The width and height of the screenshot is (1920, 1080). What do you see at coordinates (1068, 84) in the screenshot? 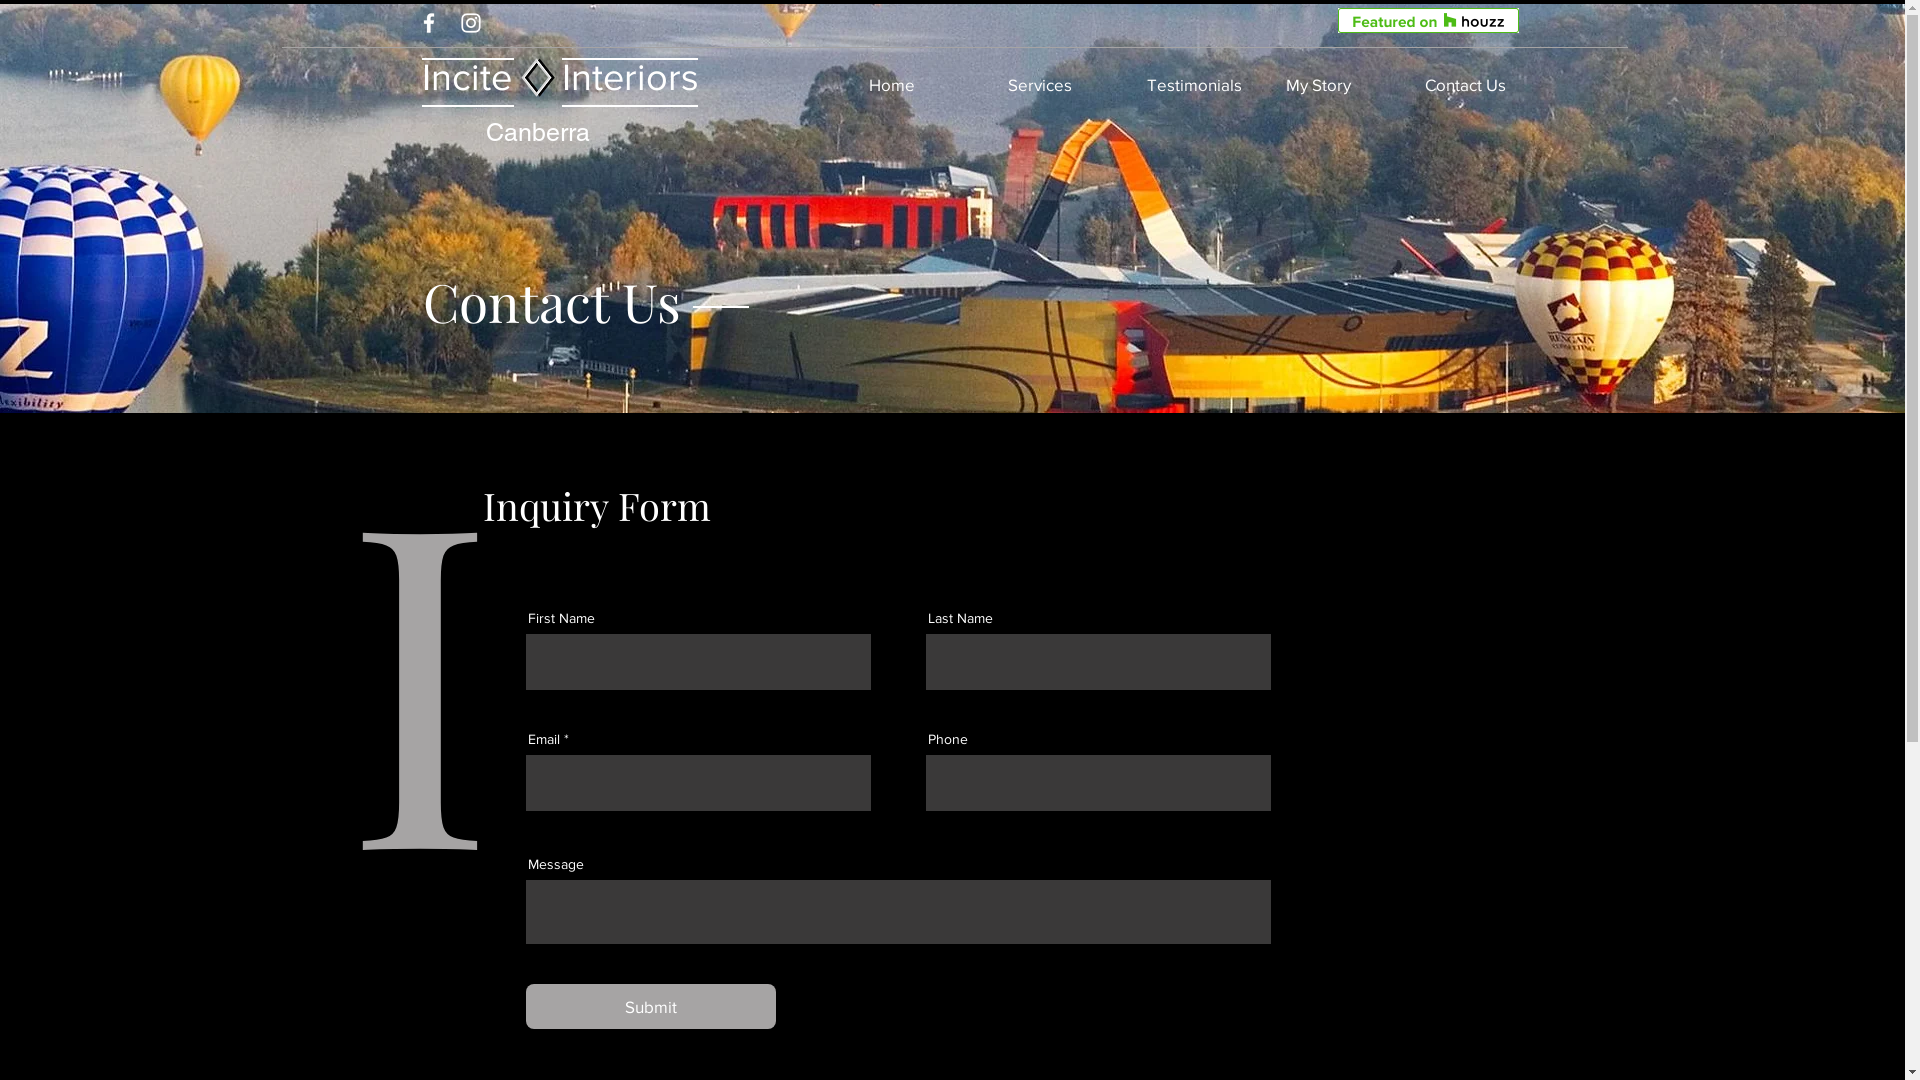
I see `Services` at bounding box center [1068, 84].